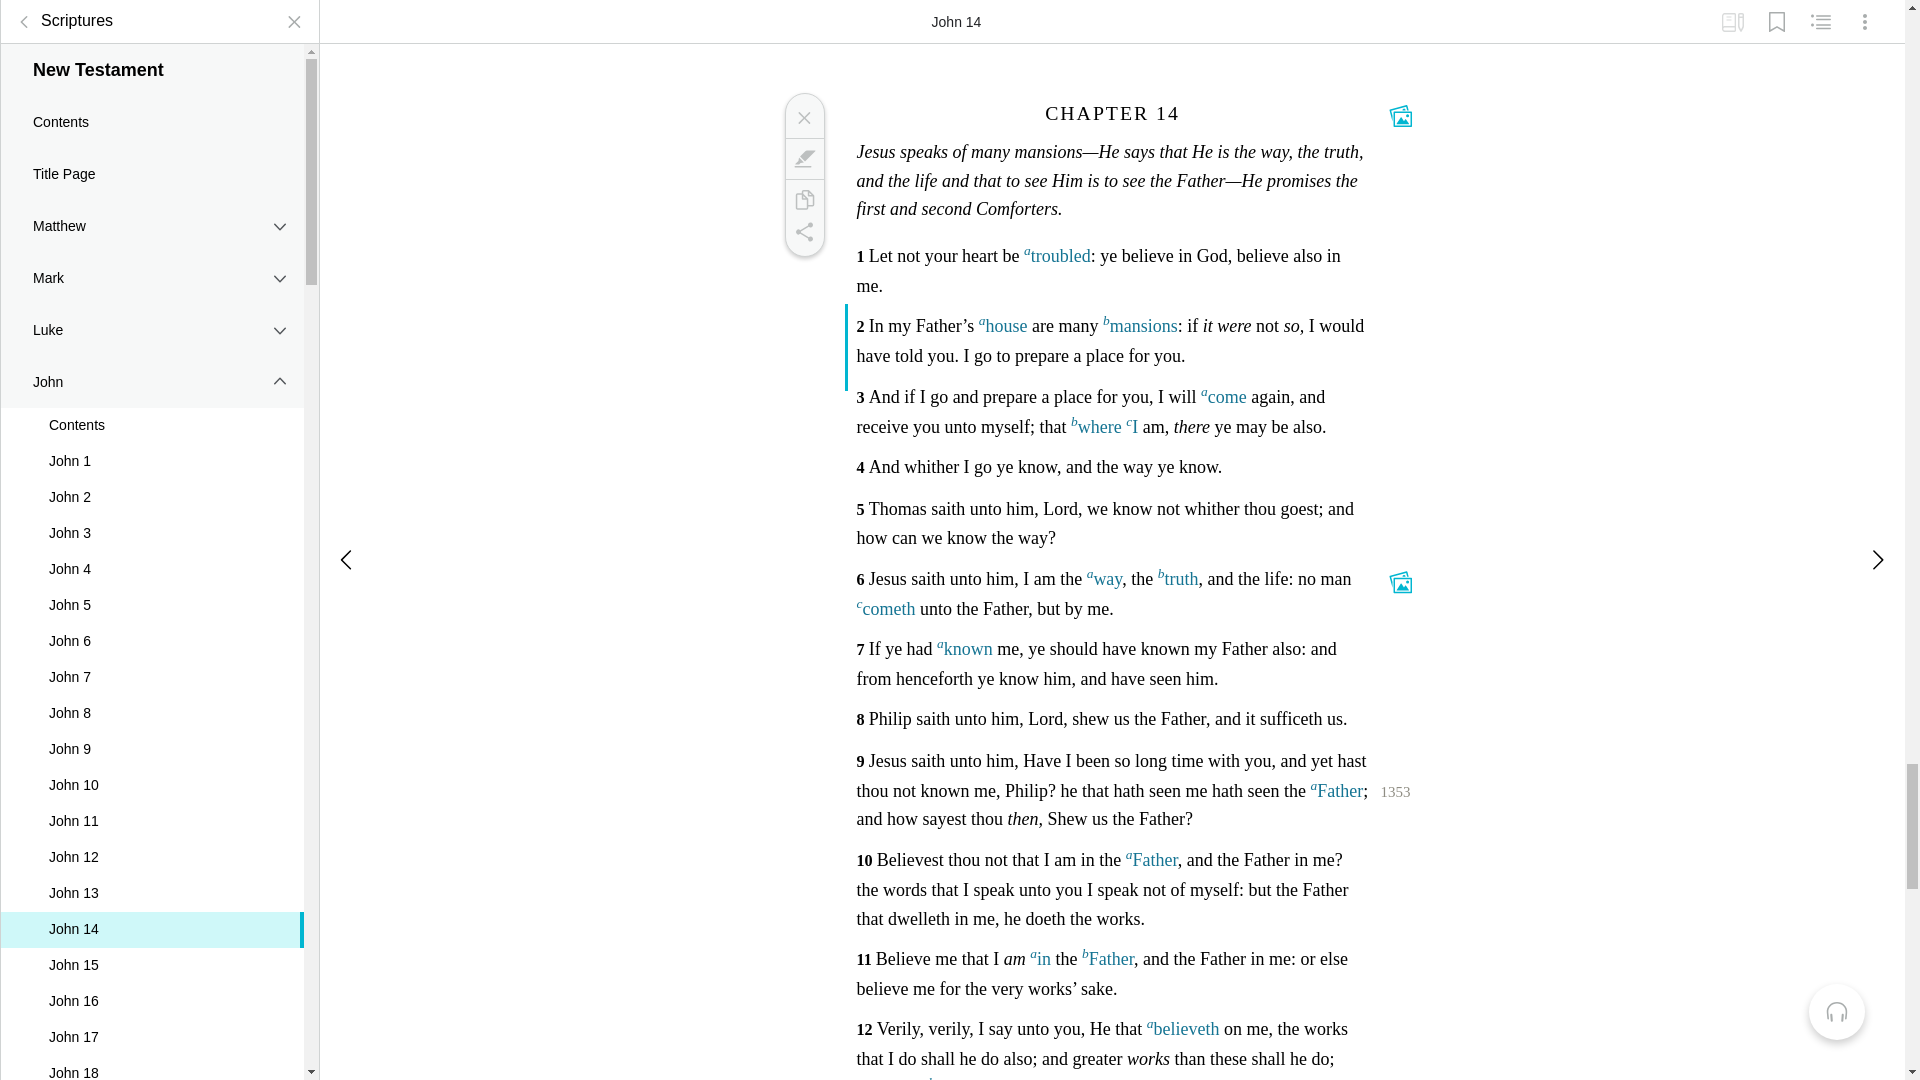 The image size is (1920, 1080). What do you see at coordinates (152, 518) in the screenshot?
I see `John 3` at bounding box center [152, 518].